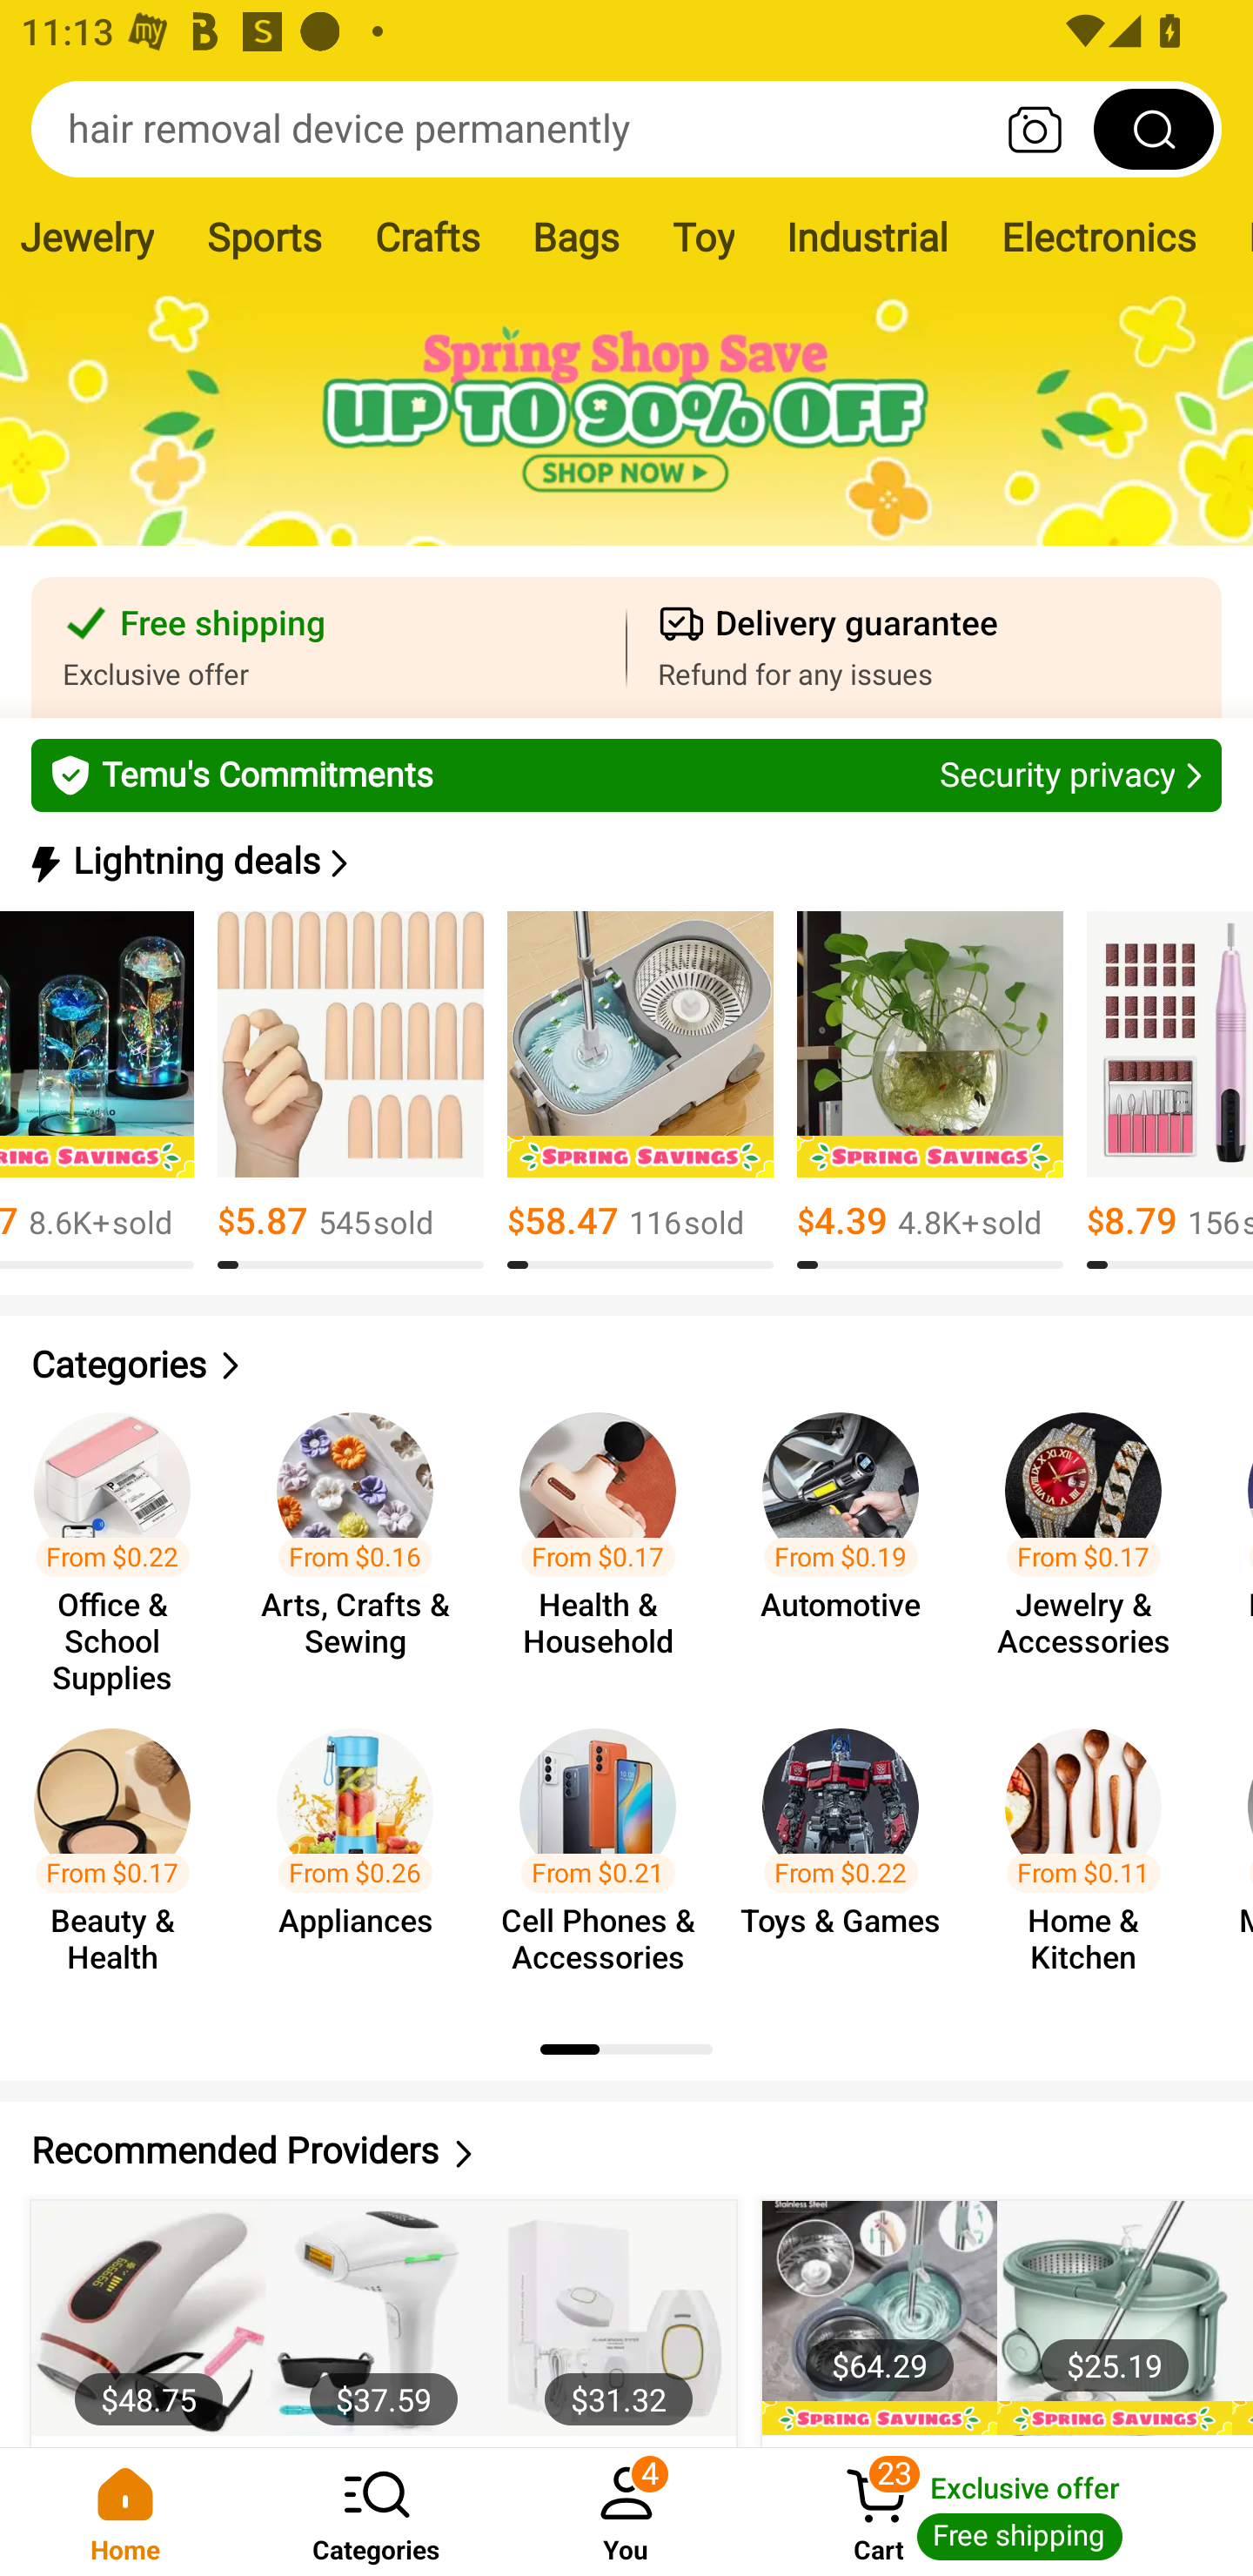 The height and width of the screenshot is (2576, 1253). I want to click on You 4 You, so click(626, 2512).